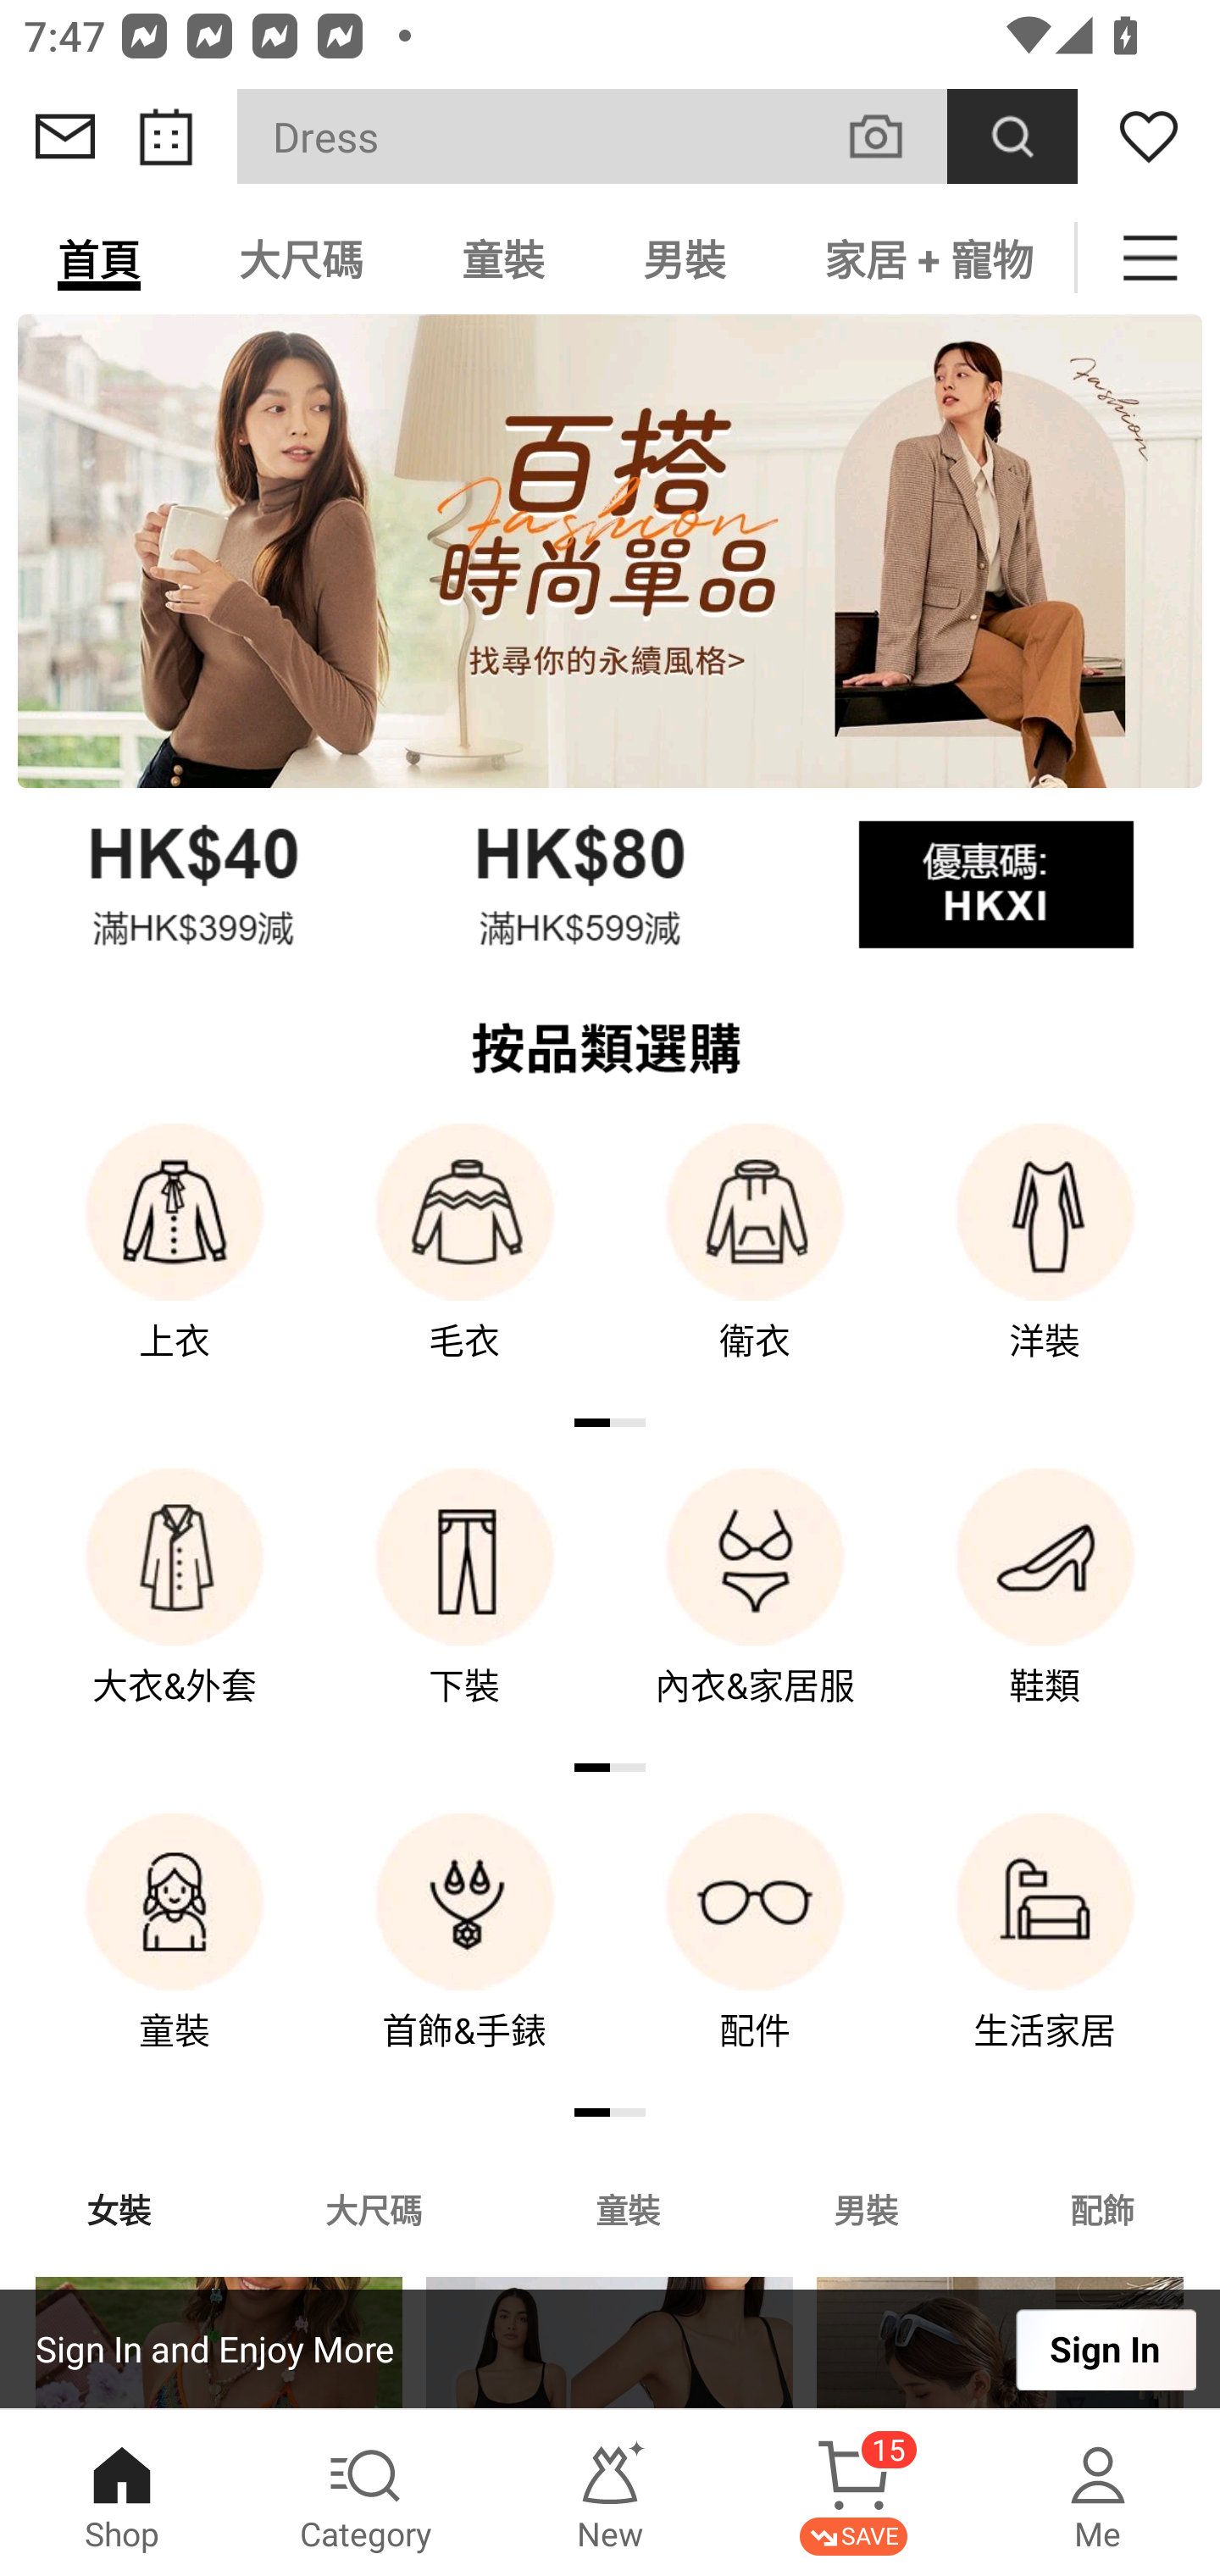  Describe the element at coordinates (610, 2493) in the screenshot. I see `New` at that location.